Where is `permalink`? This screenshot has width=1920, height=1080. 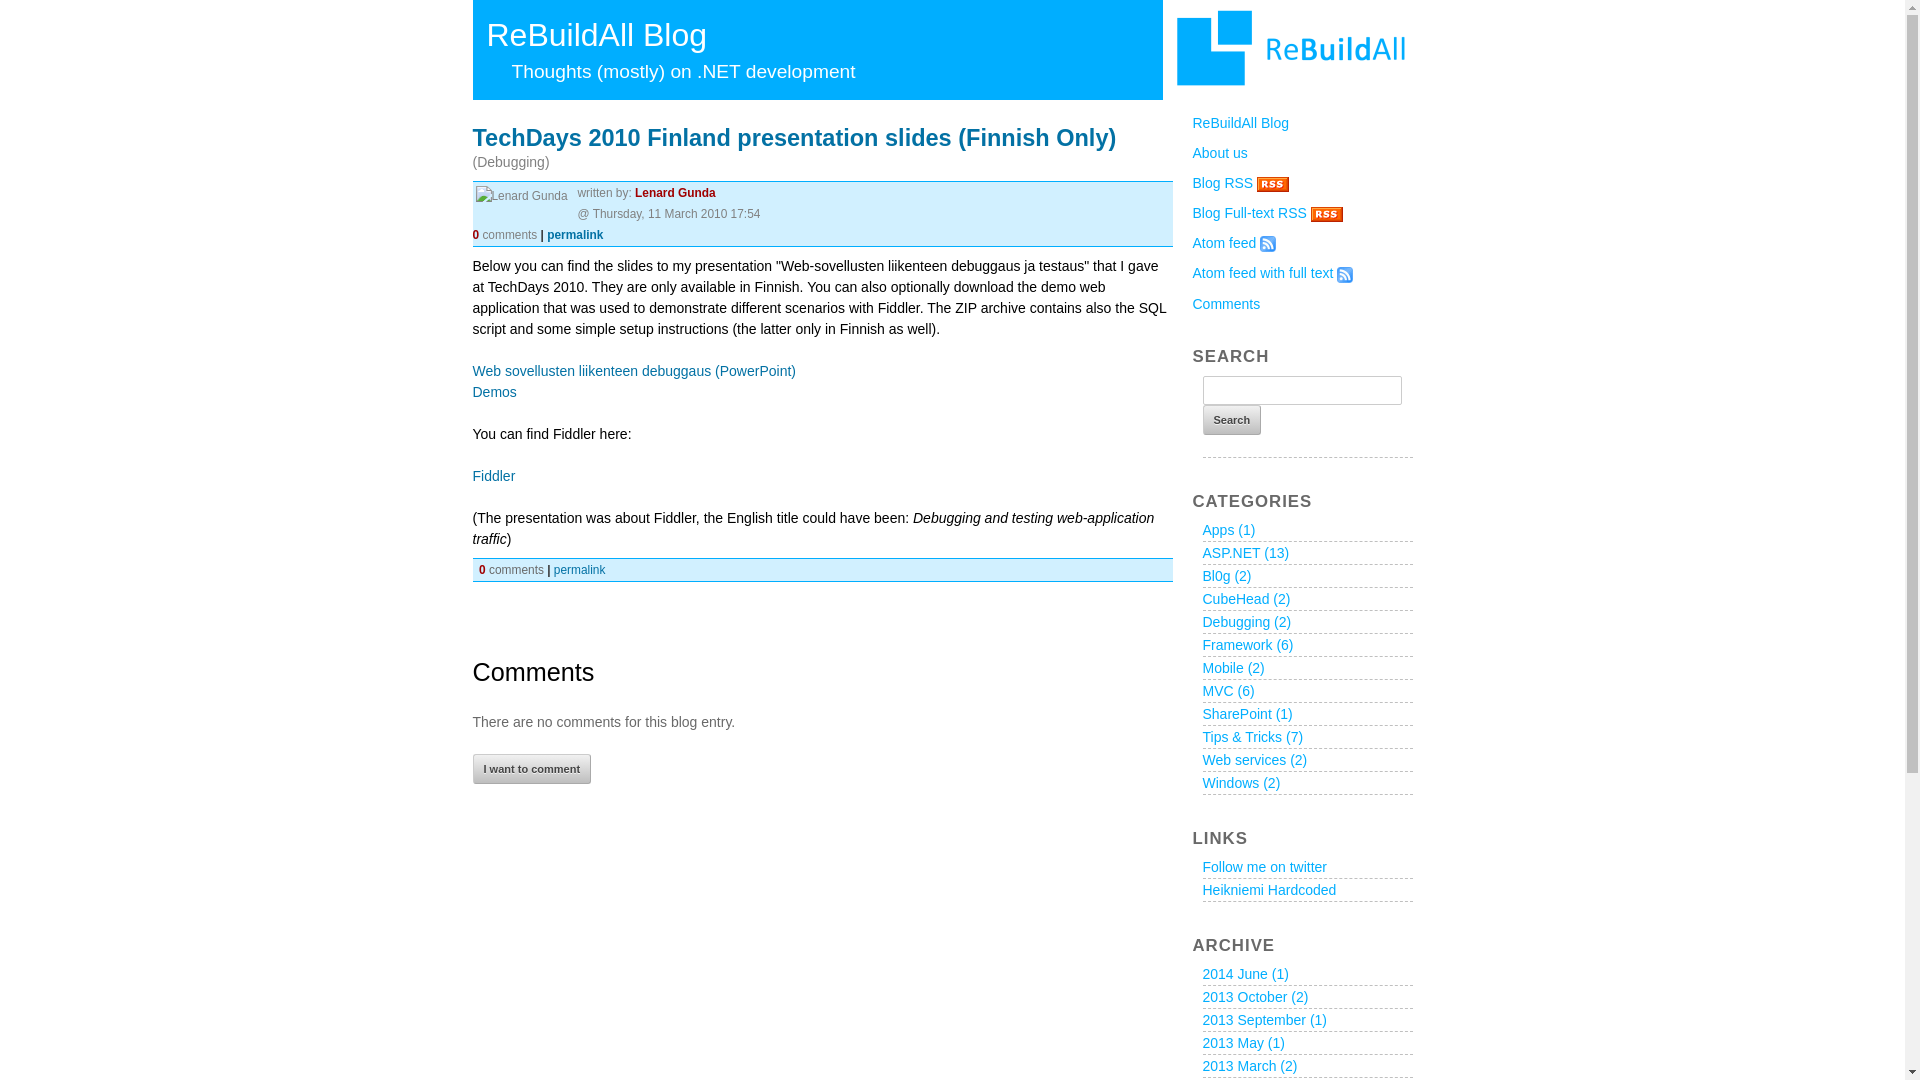 permalink is located at coordinates (574, 234).